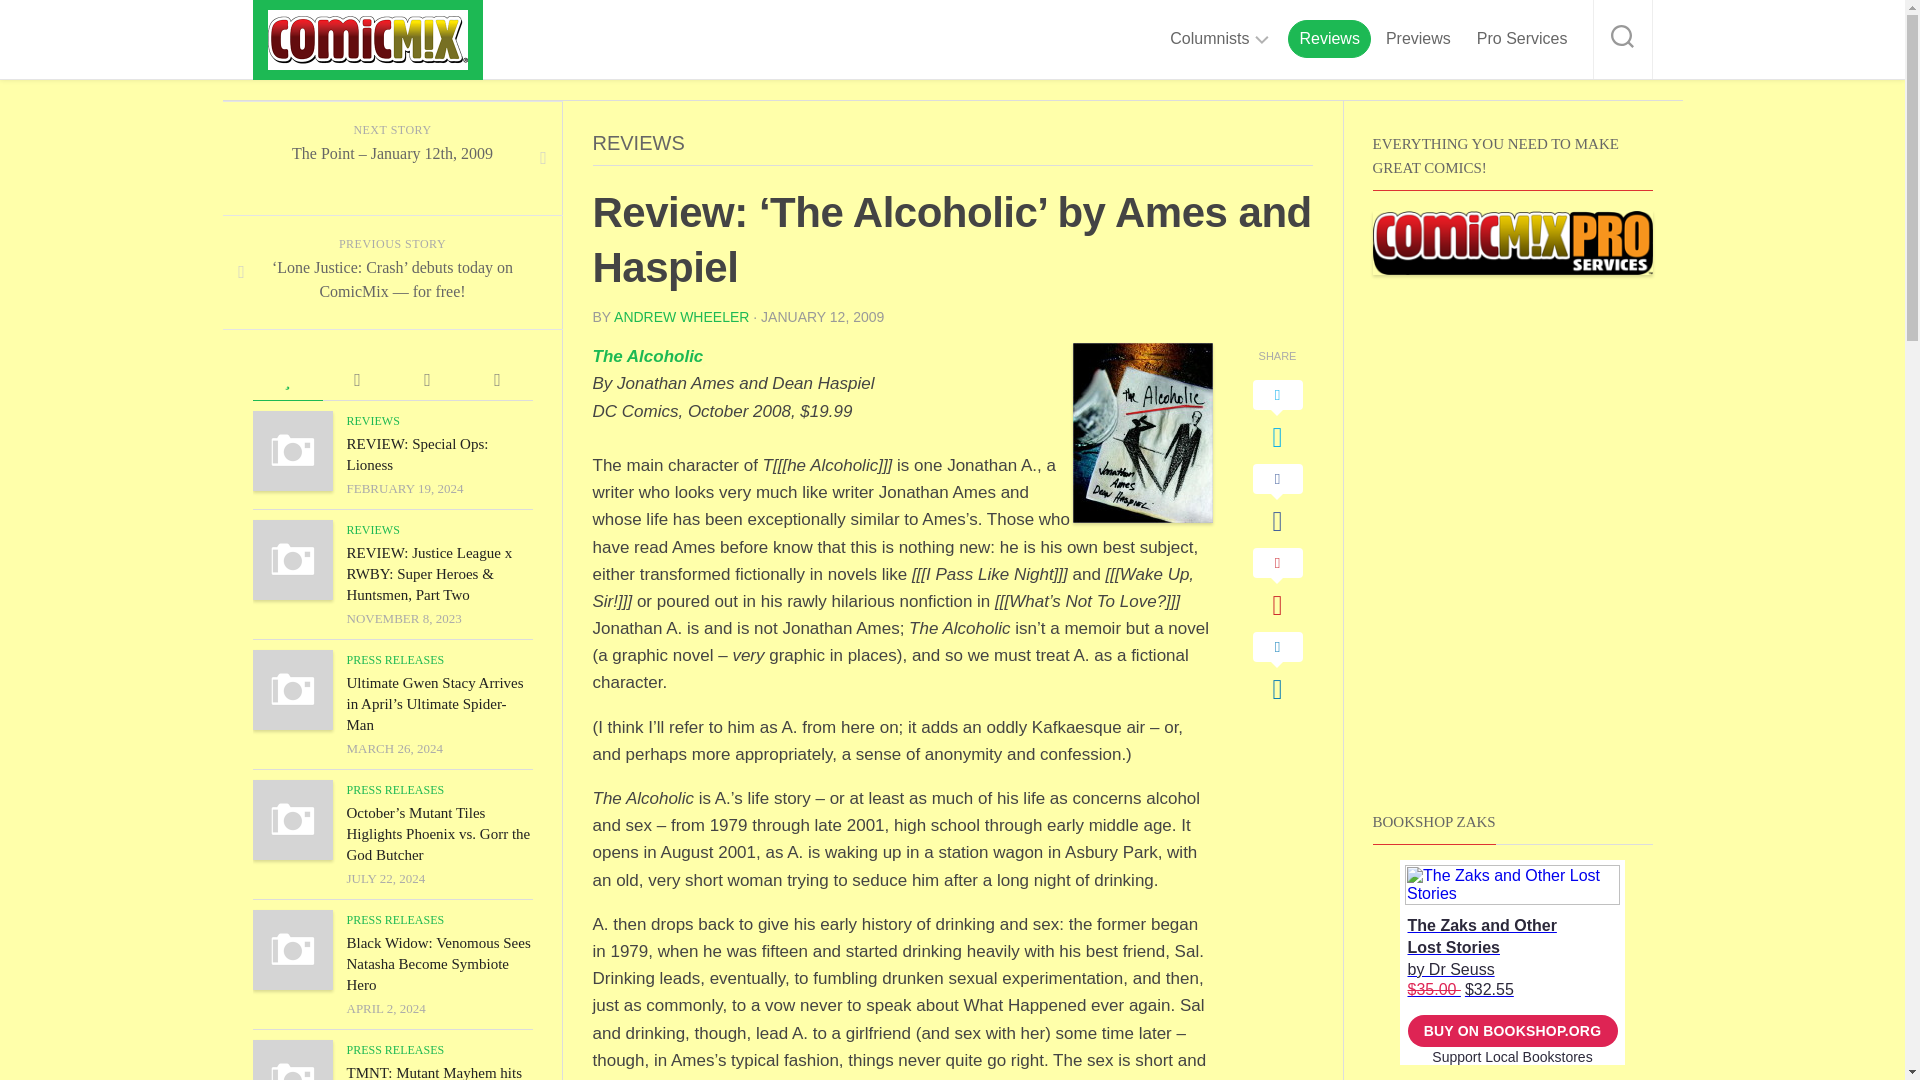 Image resolution: width=1920 pixels, height=1080 pixels. What do you see at coordinates (637, 142) in the screenshot?
I see `REVIEWS` at bounding box center [637, 142].